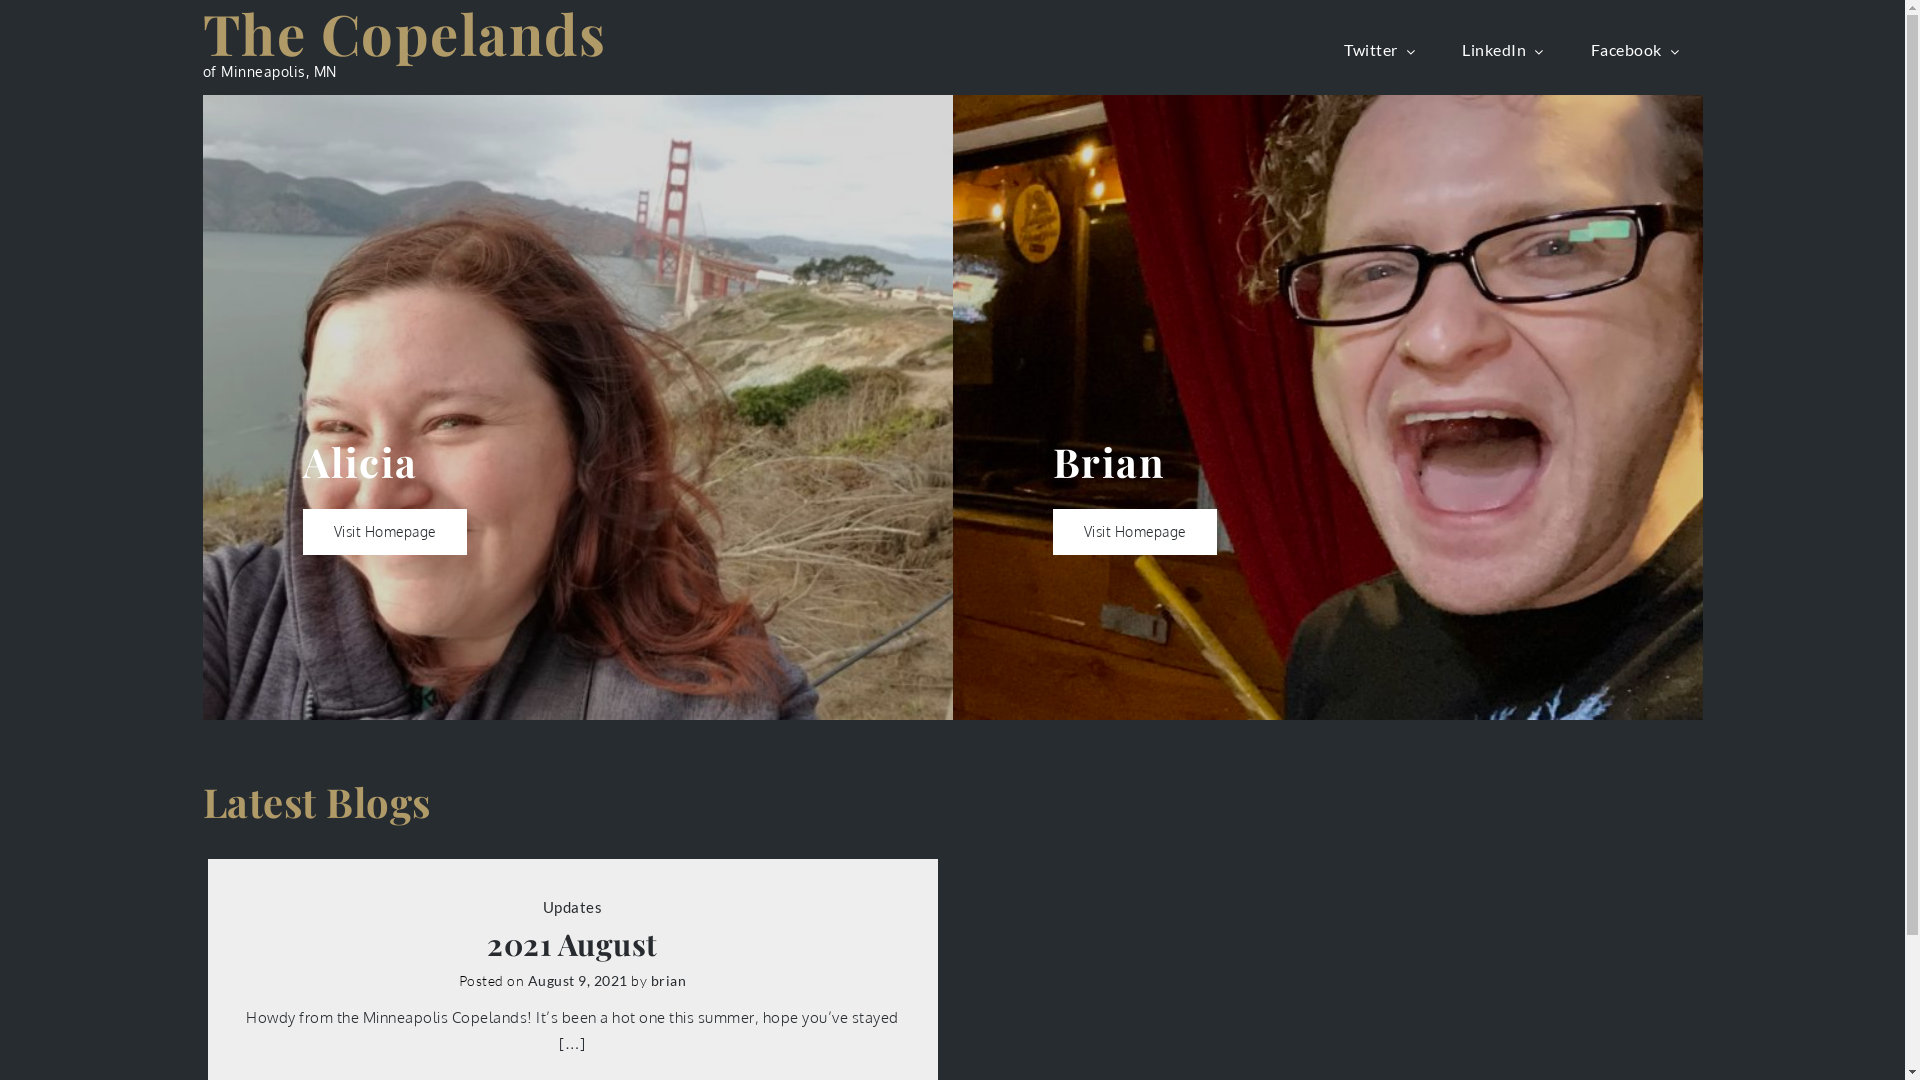 The image size is (1920, 1080). What do you see at coordinates (1636, 50) in the screenshot?
I see `Facebook` at bounding box center [1636, 50].